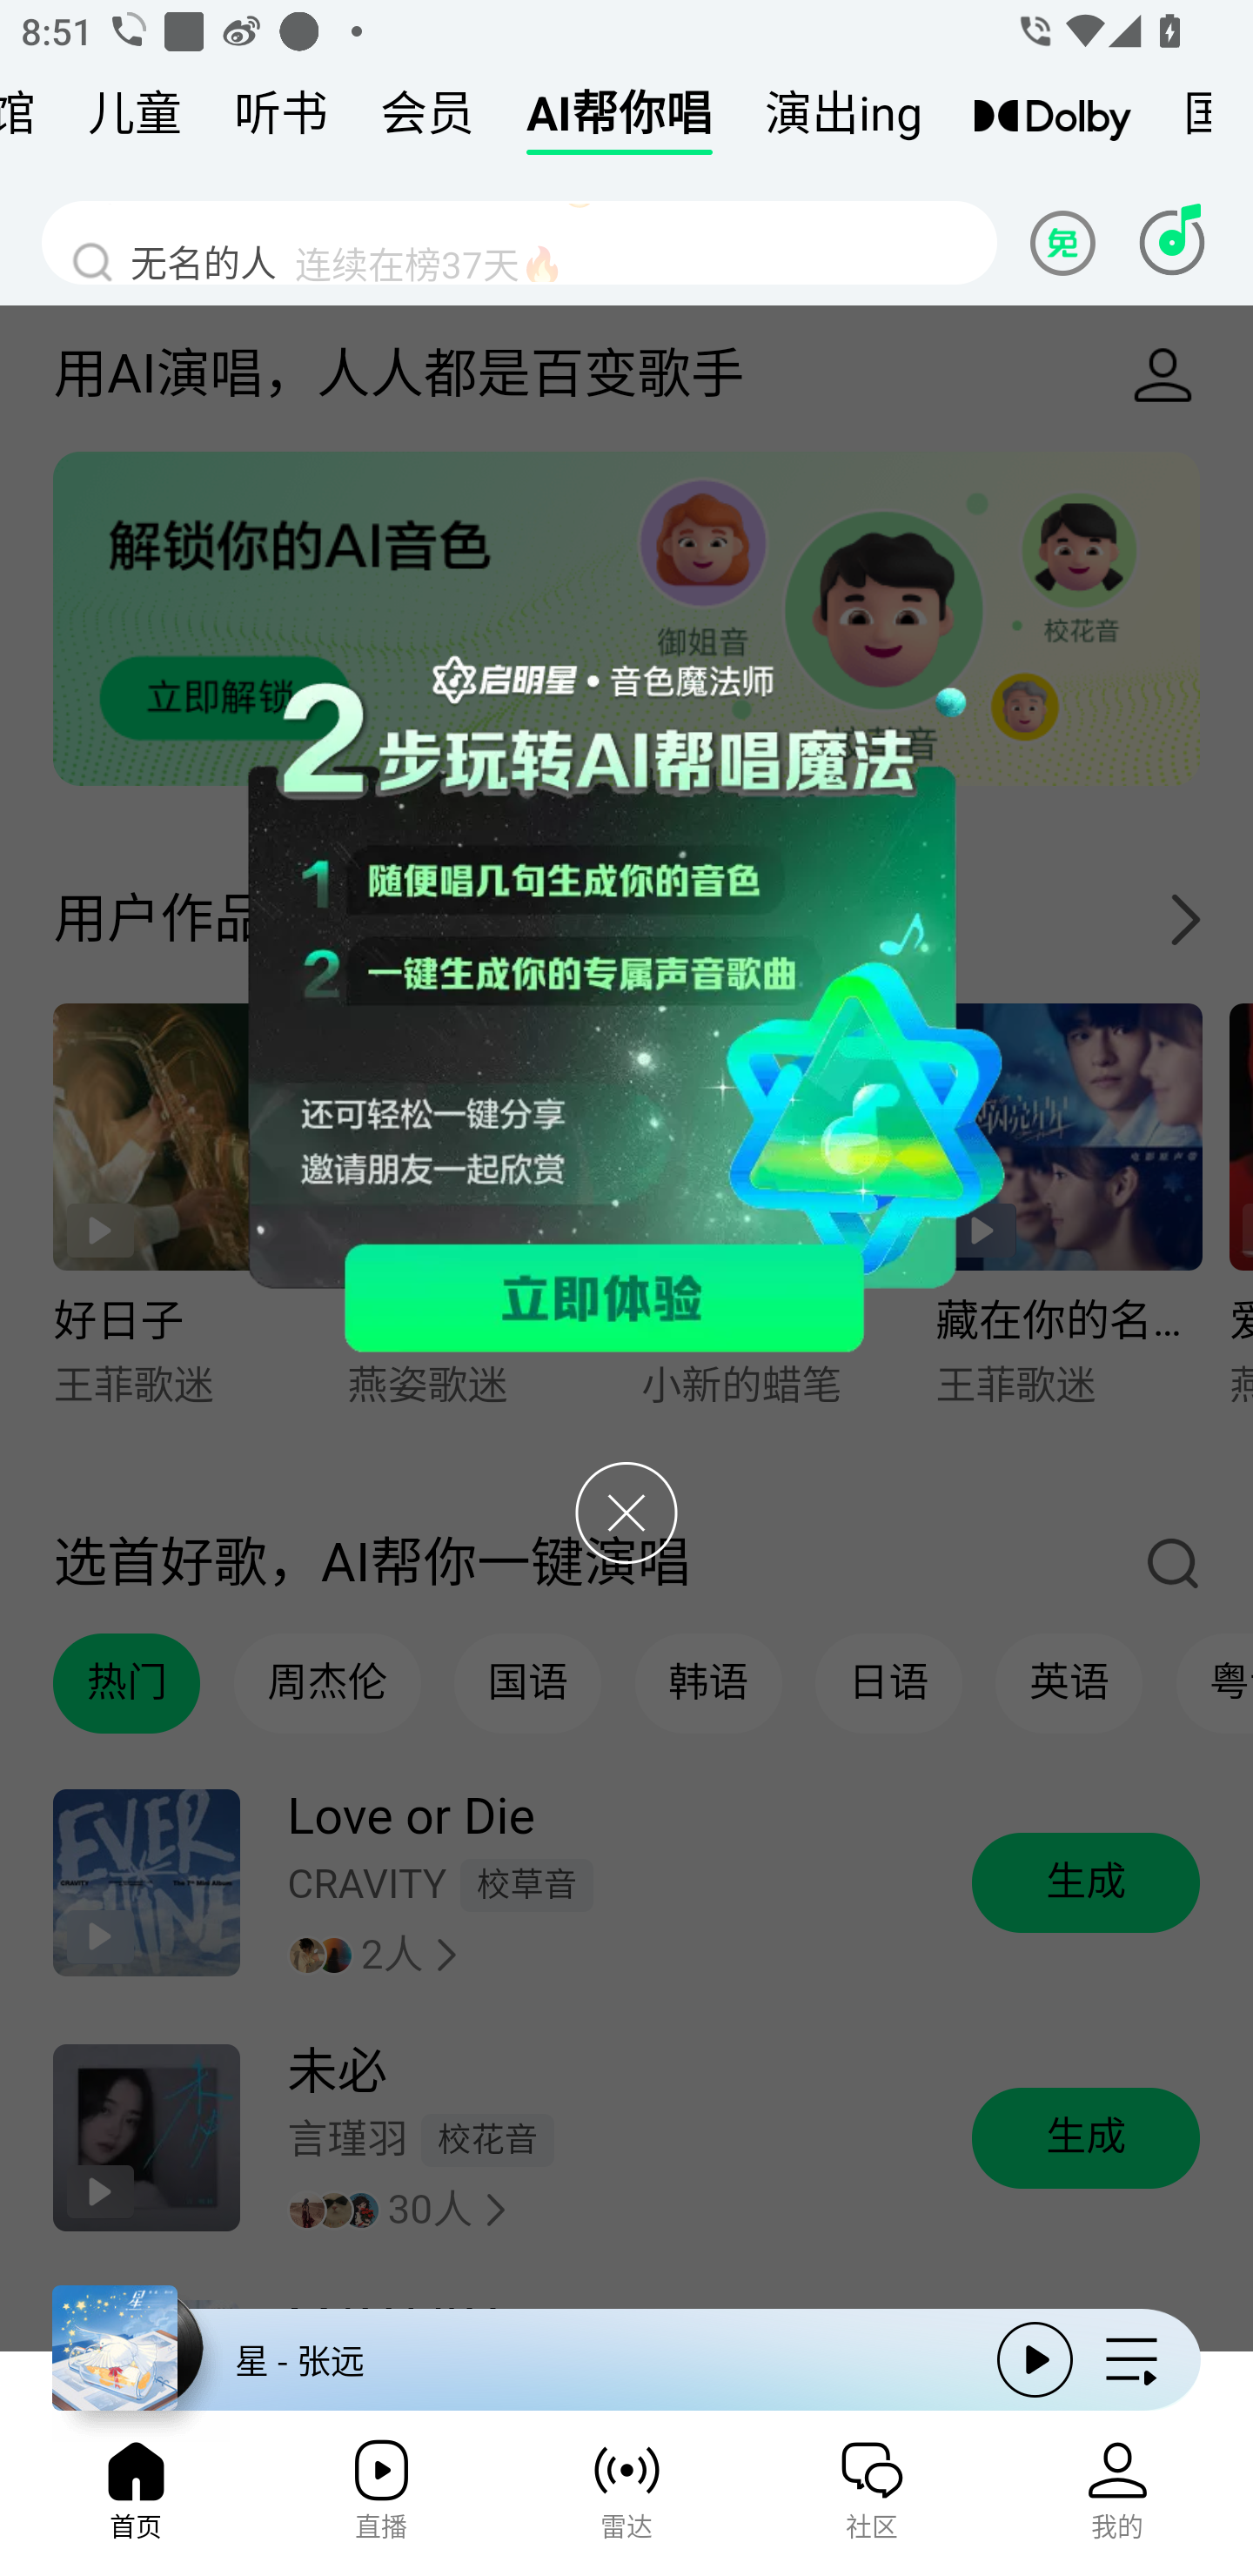  I want to click on 搜索 离别开出花连续在榜88天🔥 离别开出花 连续在榜88天🔥, so click(519, 242).